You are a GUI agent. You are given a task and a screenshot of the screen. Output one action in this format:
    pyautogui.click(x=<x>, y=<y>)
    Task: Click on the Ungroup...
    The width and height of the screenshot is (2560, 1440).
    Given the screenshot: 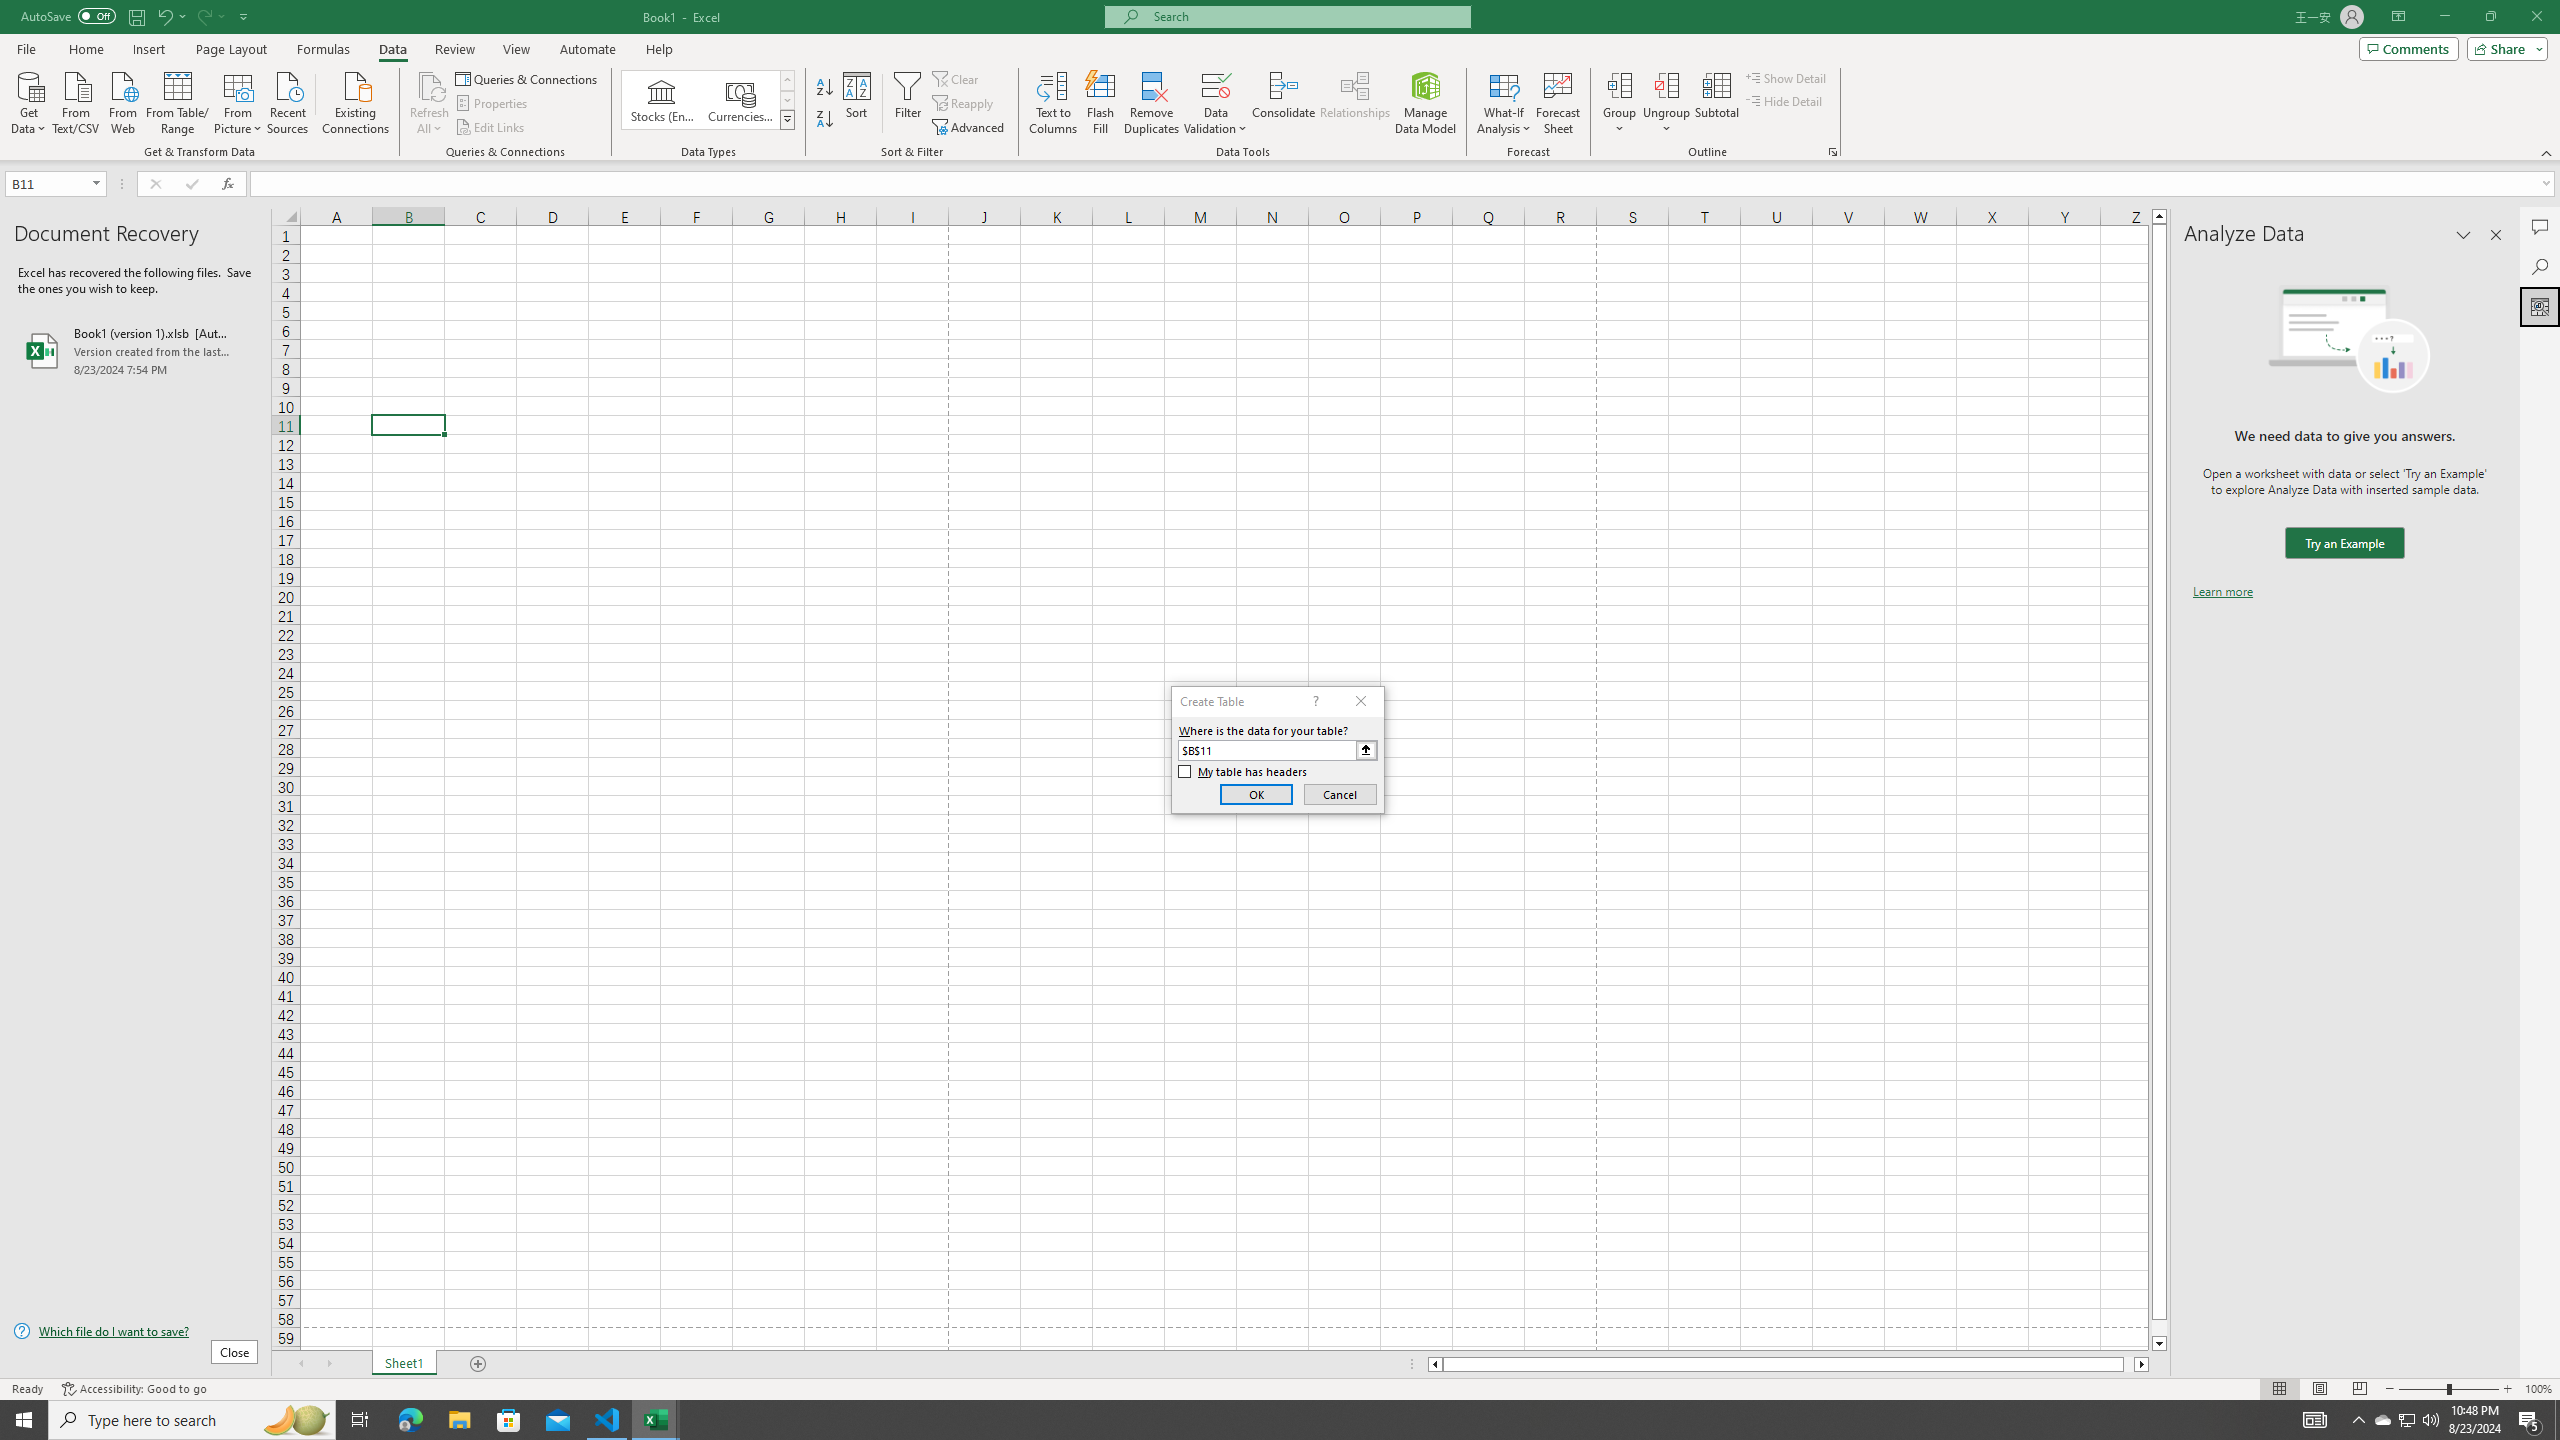 What is the action you would take?
    pyautogui.click(x=1666, y=85)
    